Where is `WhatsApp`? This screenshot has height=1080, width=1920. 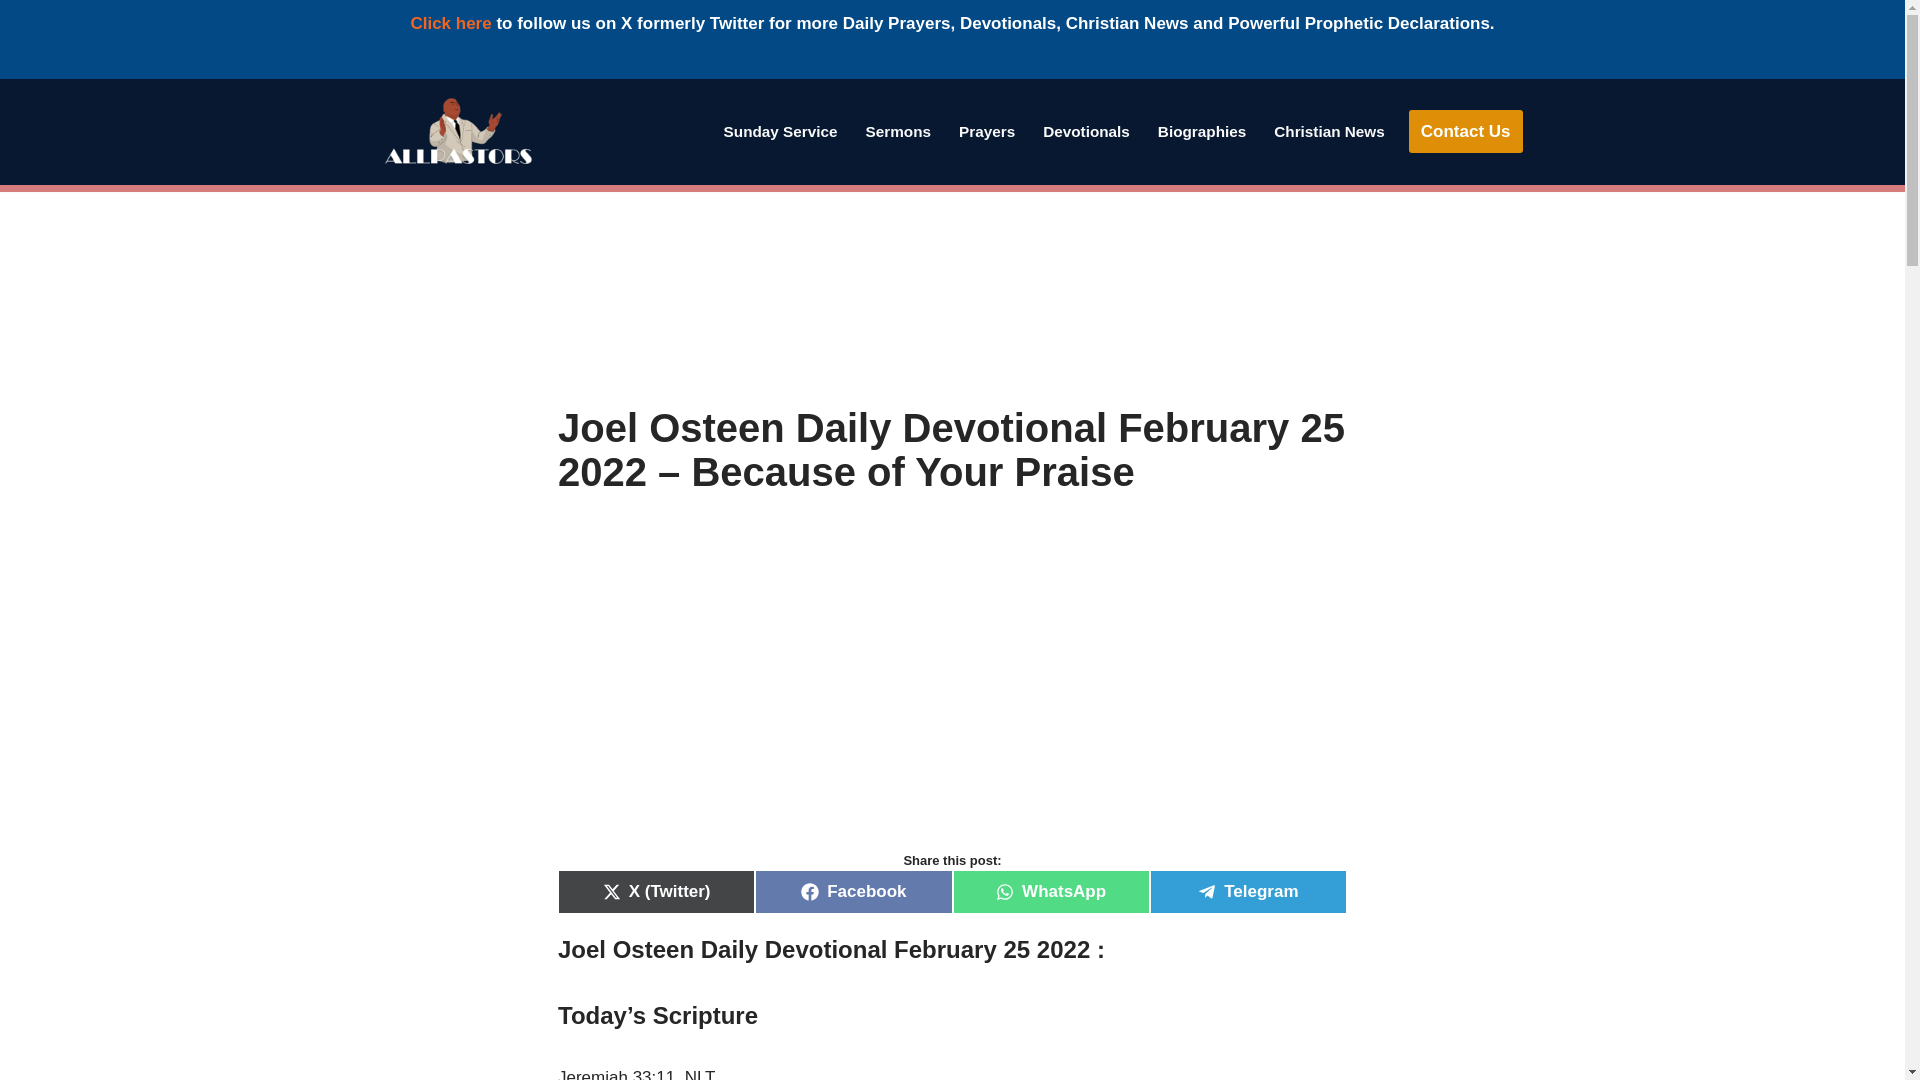
WhatsApp is located at coordinates (1050, 892).